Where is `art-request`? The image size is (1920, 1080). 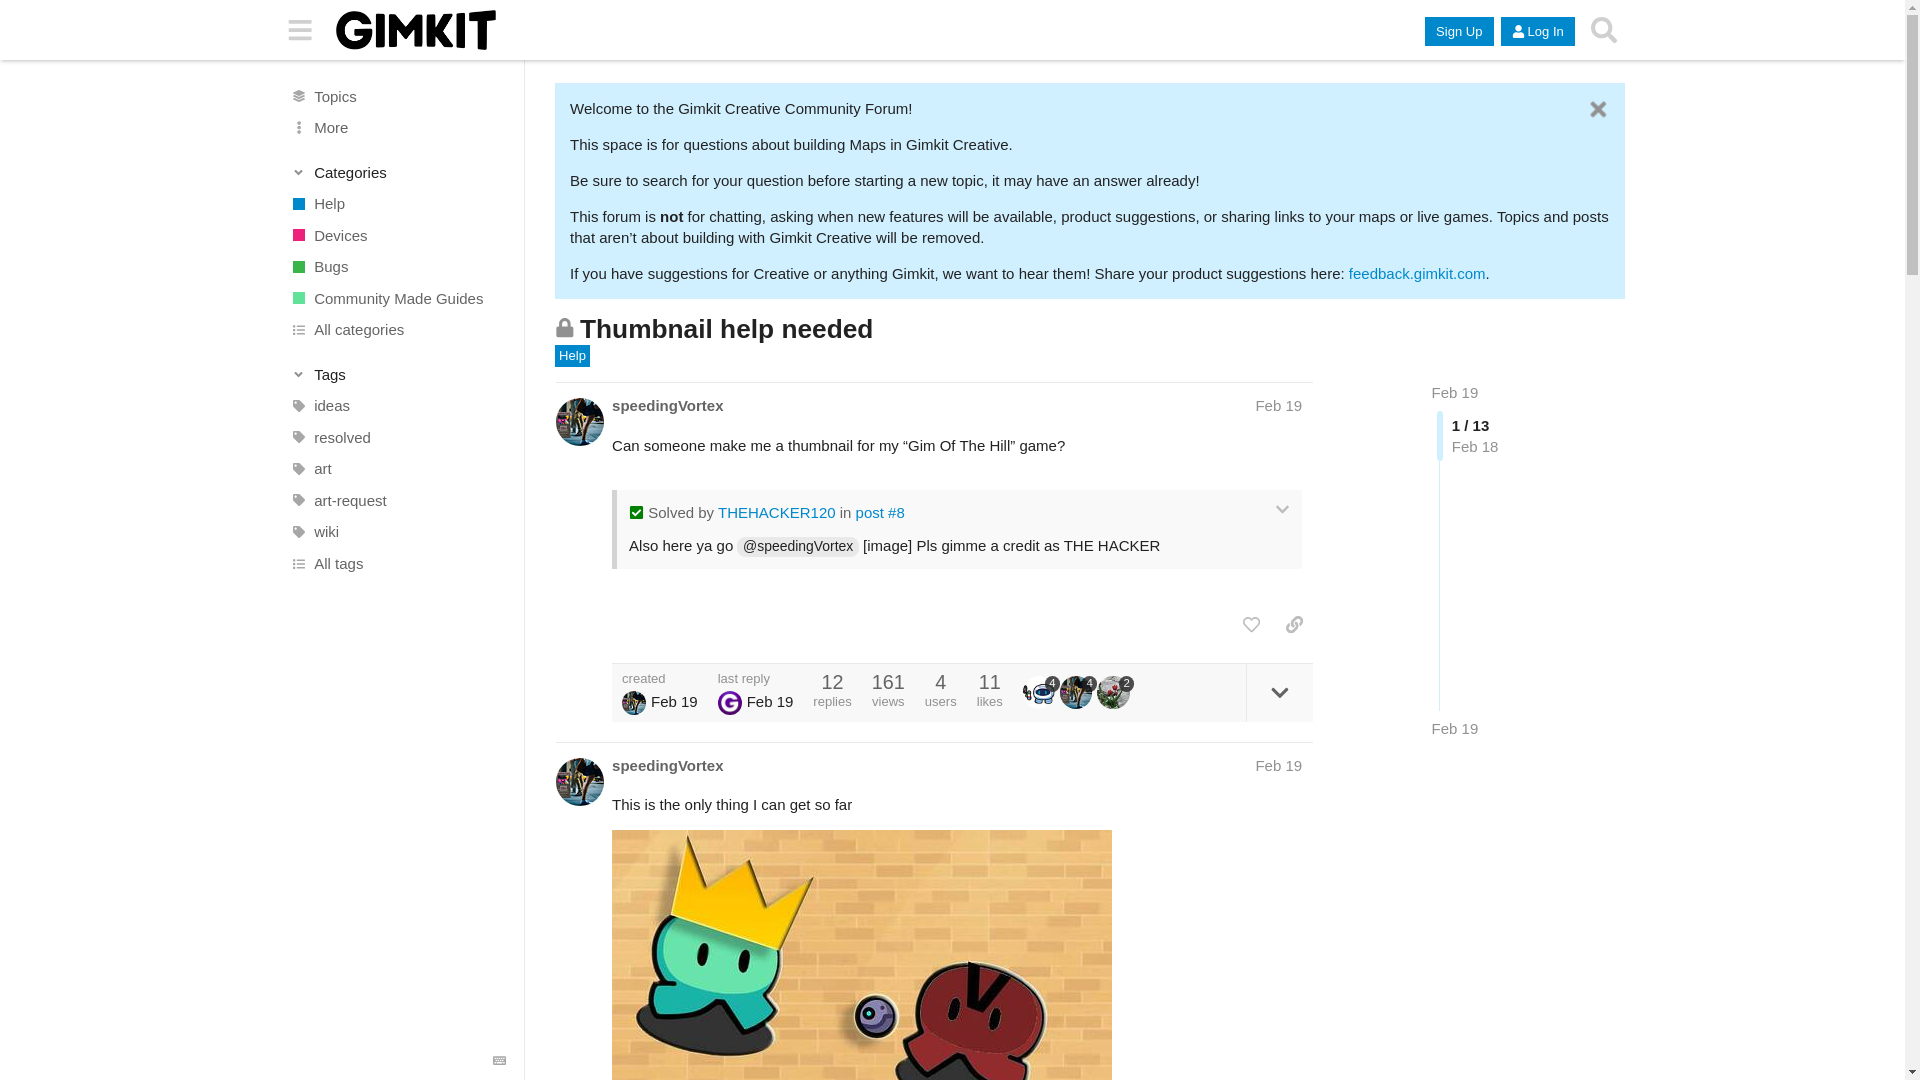
art-request is located at coordinates (397, 500).